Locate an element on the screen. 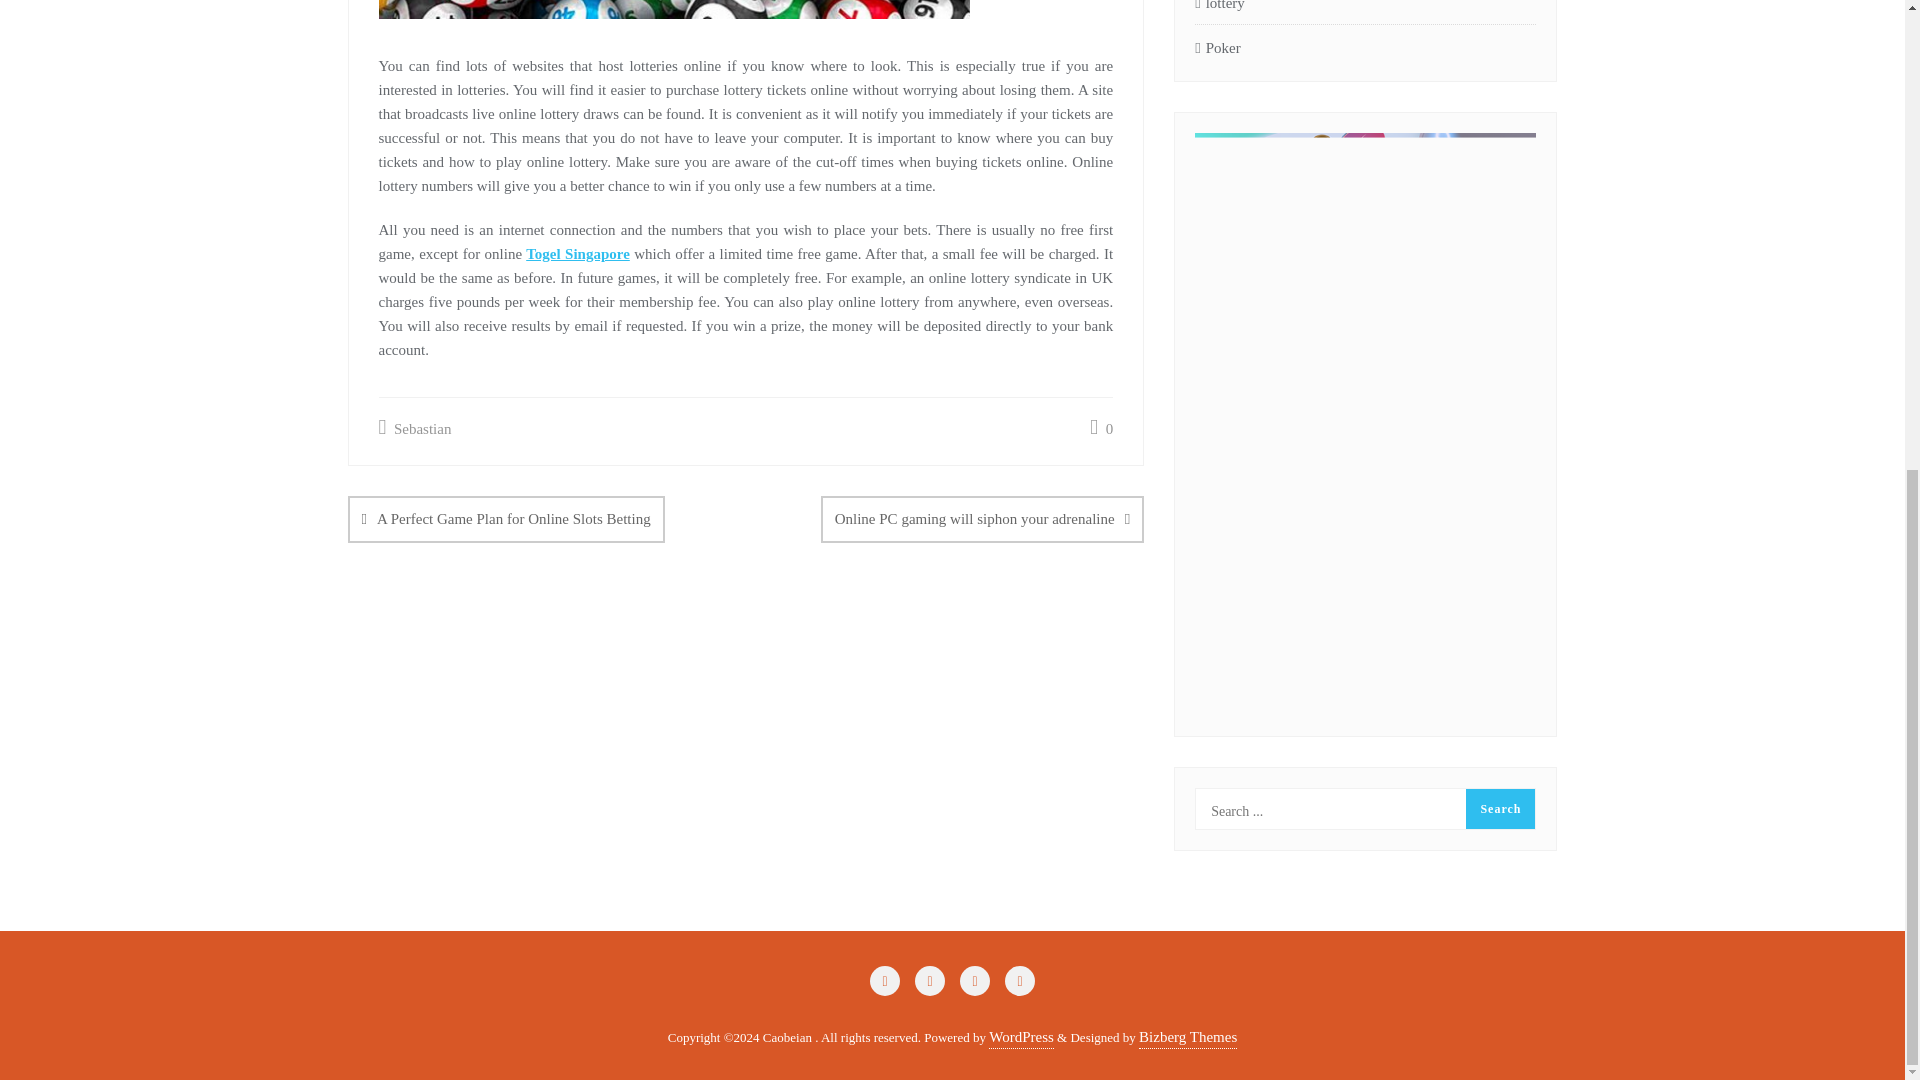  Poker is located at coordinates (1217, 47).